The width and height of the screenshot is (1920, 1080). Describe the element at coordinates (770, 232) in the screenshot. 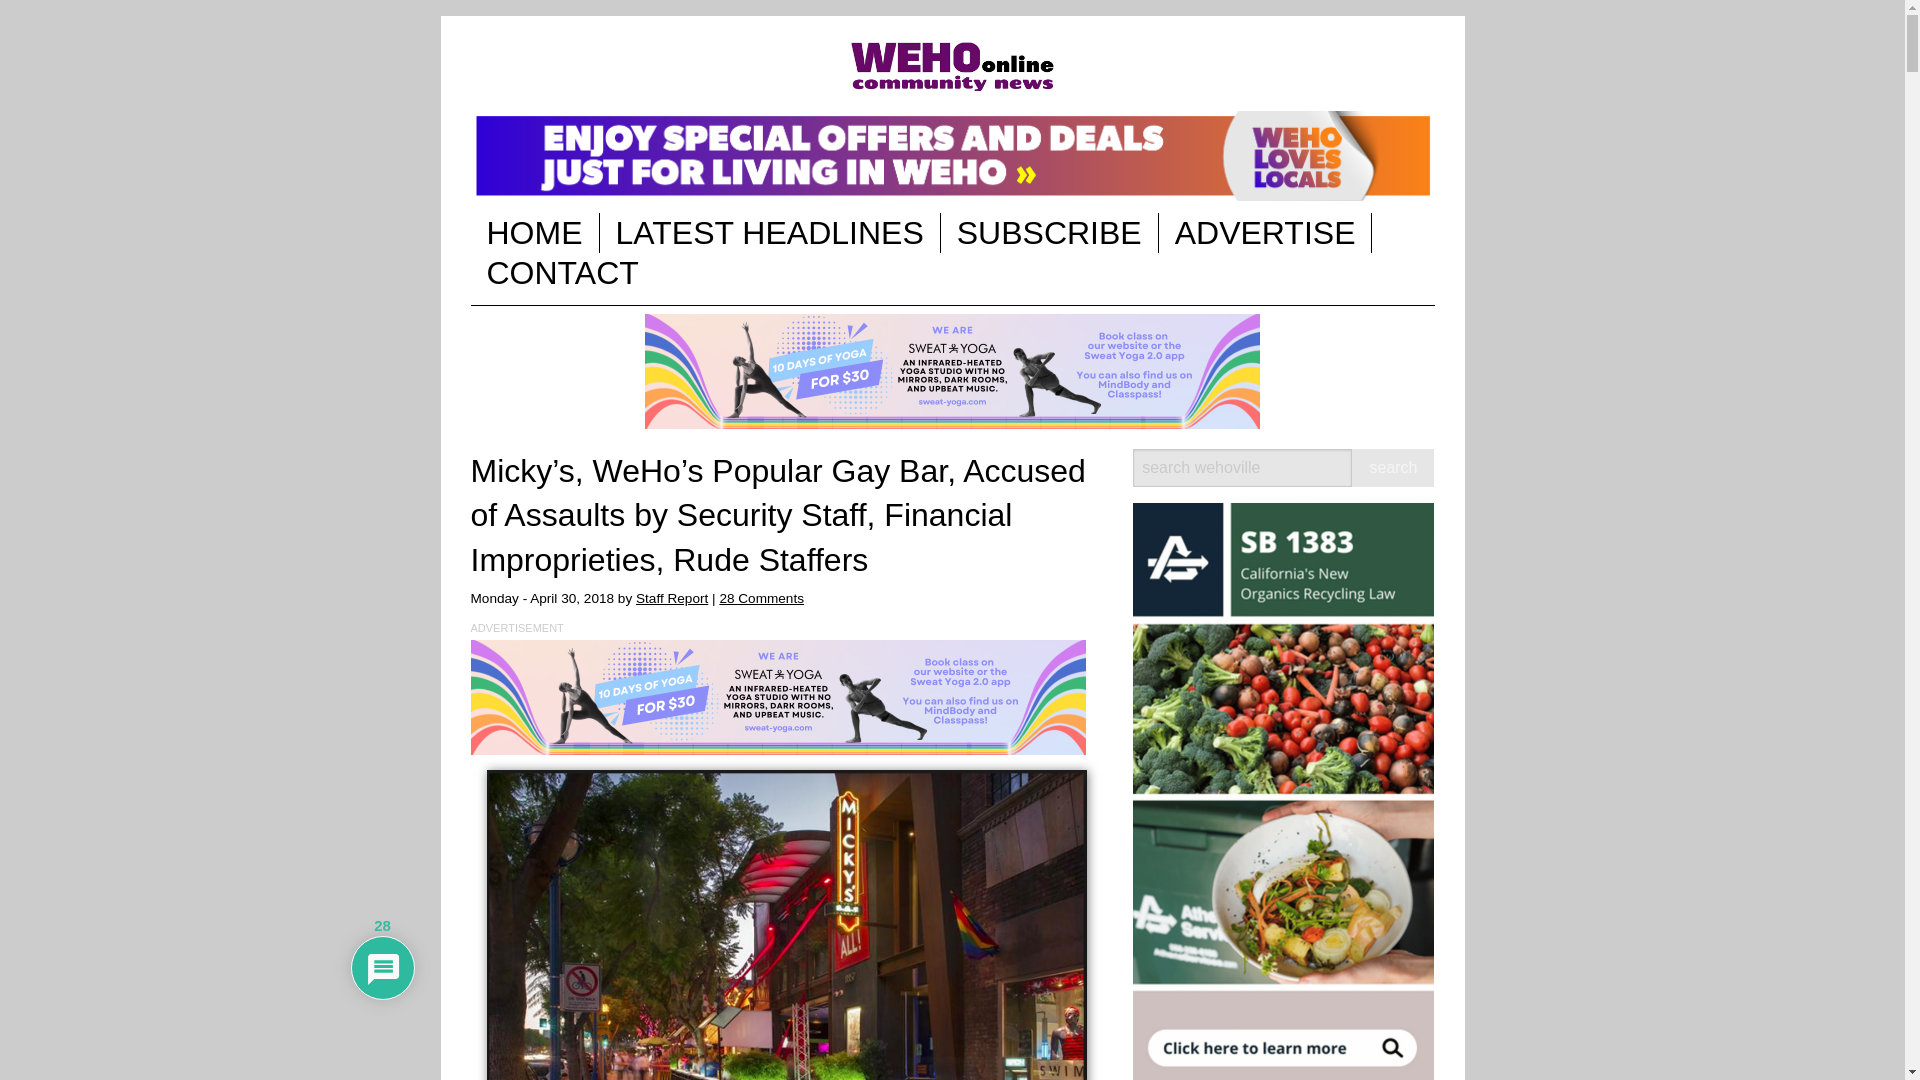

I see `LATEST HEADLINES` at that location.